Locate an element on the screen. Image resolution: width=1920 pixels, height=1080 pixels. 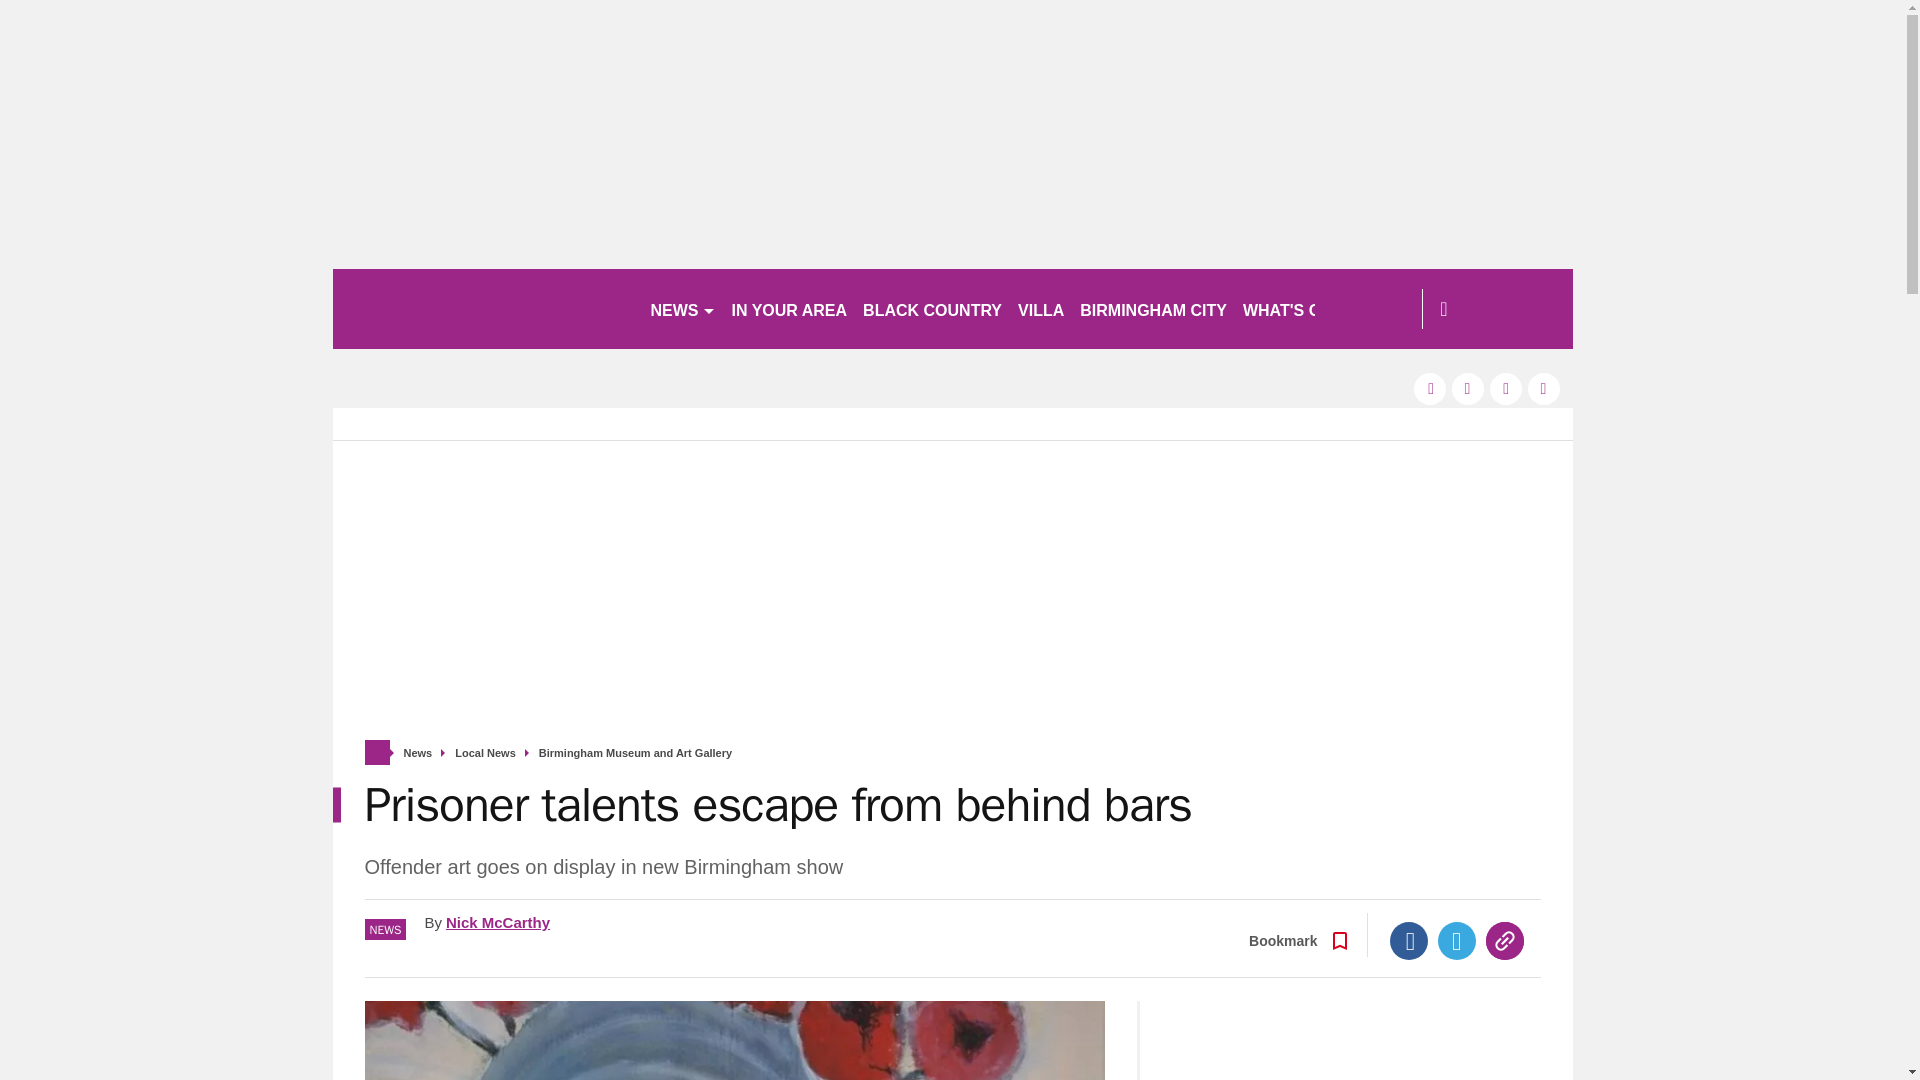
twitter is located at coordinates (1468, 388).